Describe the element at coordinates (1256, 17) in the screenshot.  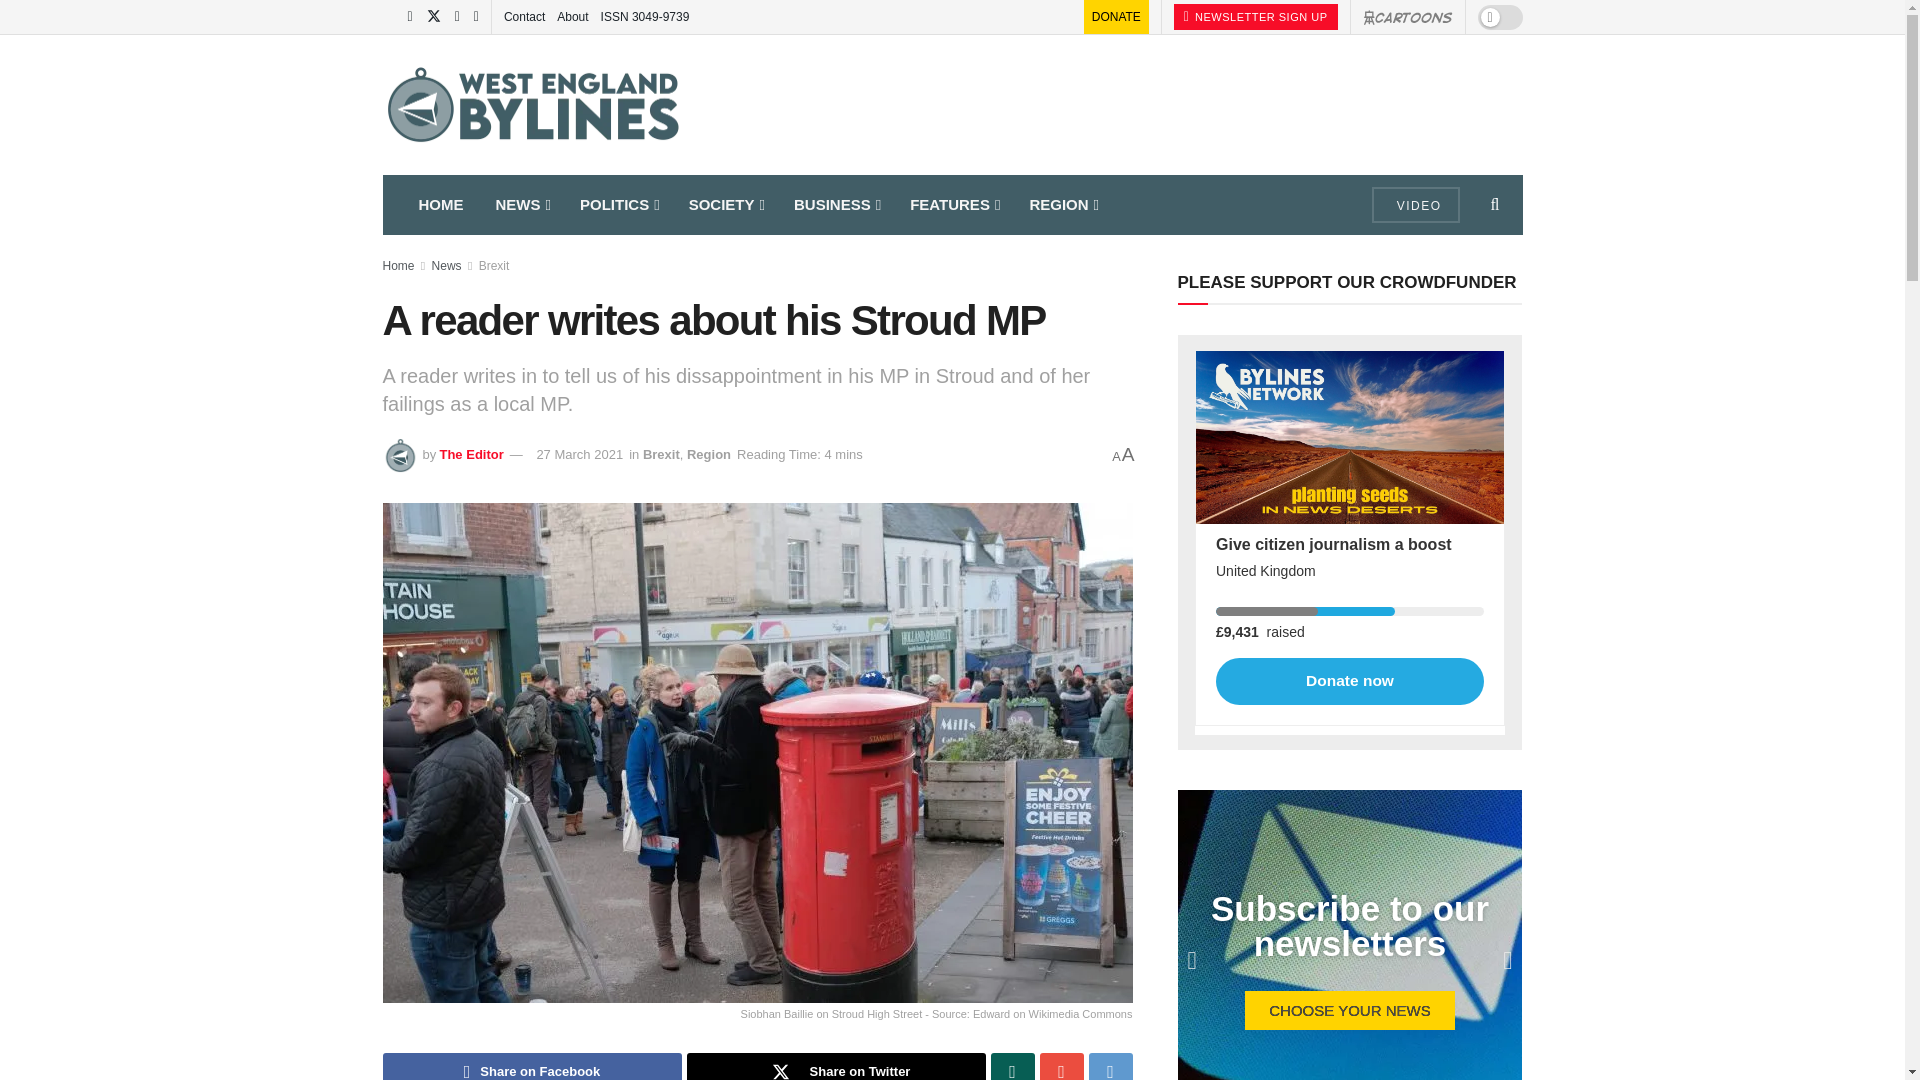
I see `NEWSLETTER SIGN UP` at that location.